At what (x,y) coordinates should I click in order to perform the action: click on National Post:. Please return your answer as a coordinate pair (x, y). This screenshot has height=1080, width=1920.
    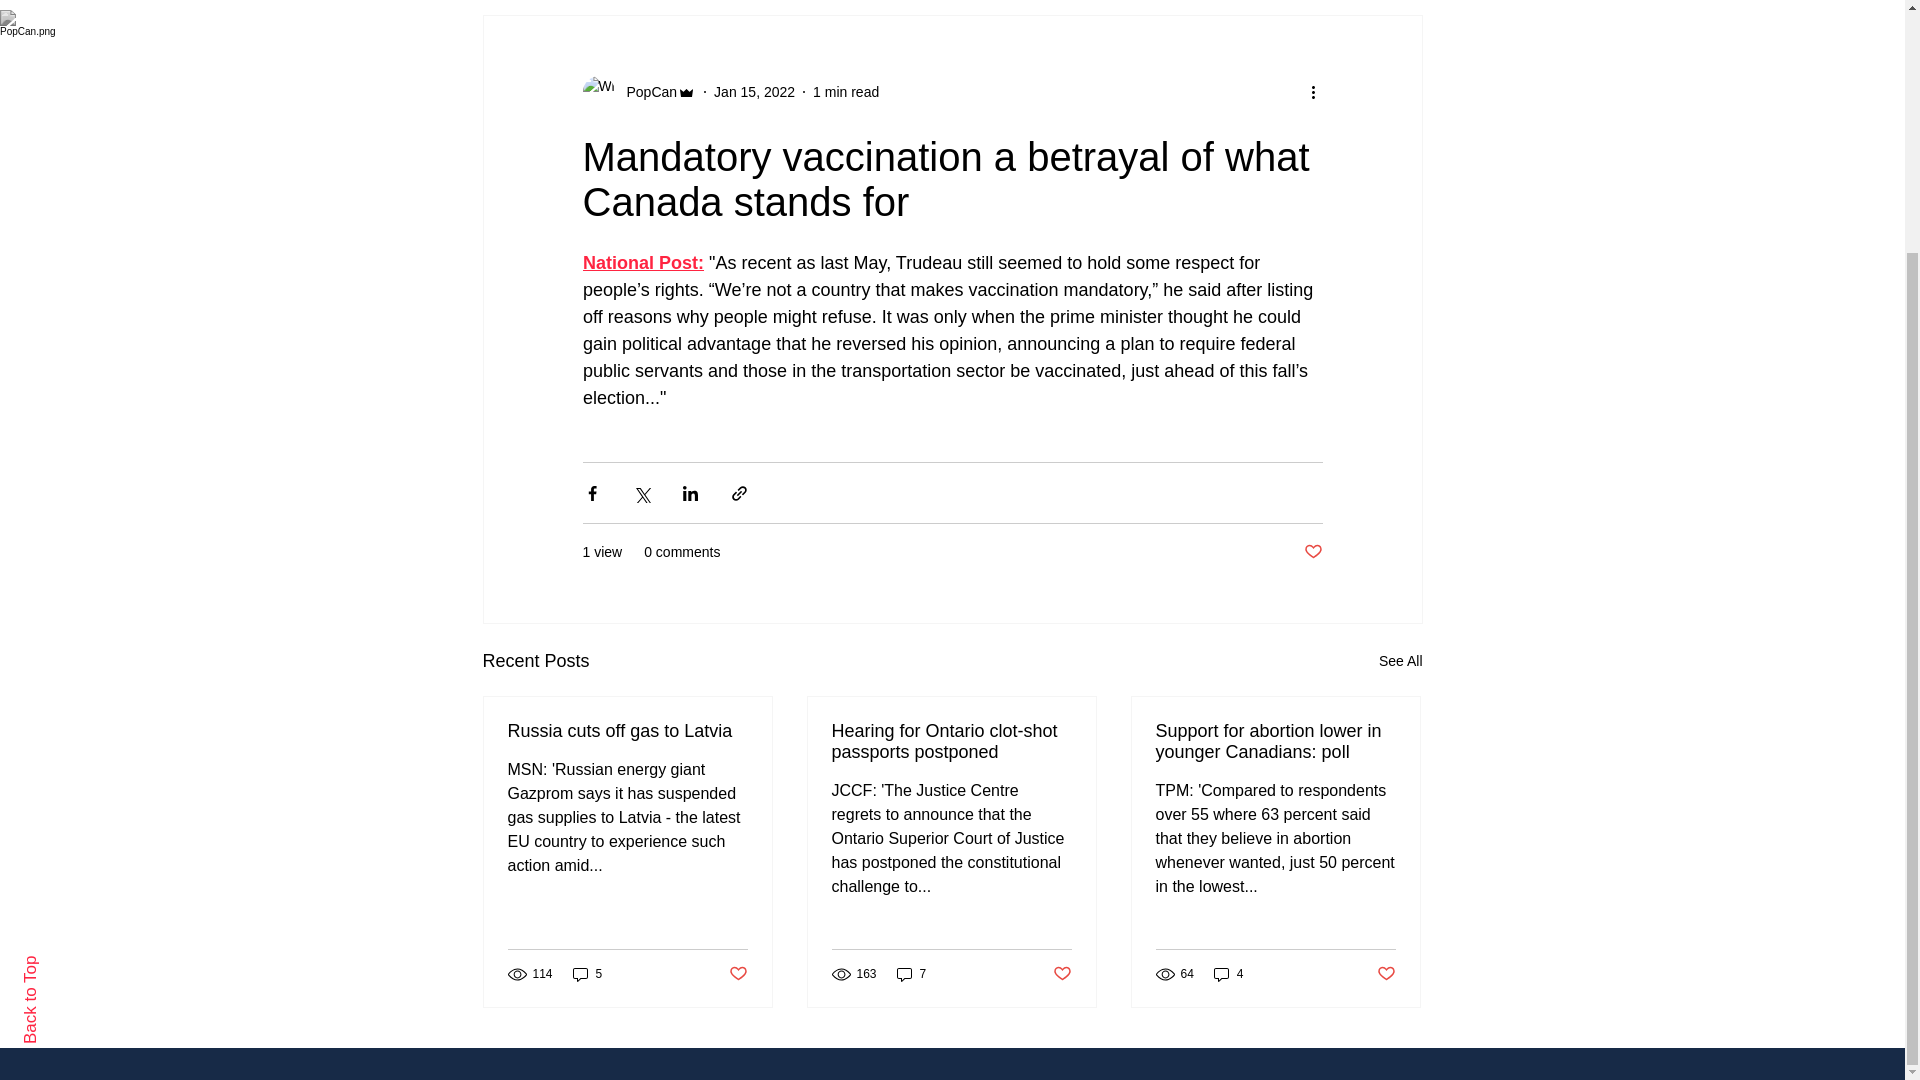
    Looking at the image, I should click on (642, 262).